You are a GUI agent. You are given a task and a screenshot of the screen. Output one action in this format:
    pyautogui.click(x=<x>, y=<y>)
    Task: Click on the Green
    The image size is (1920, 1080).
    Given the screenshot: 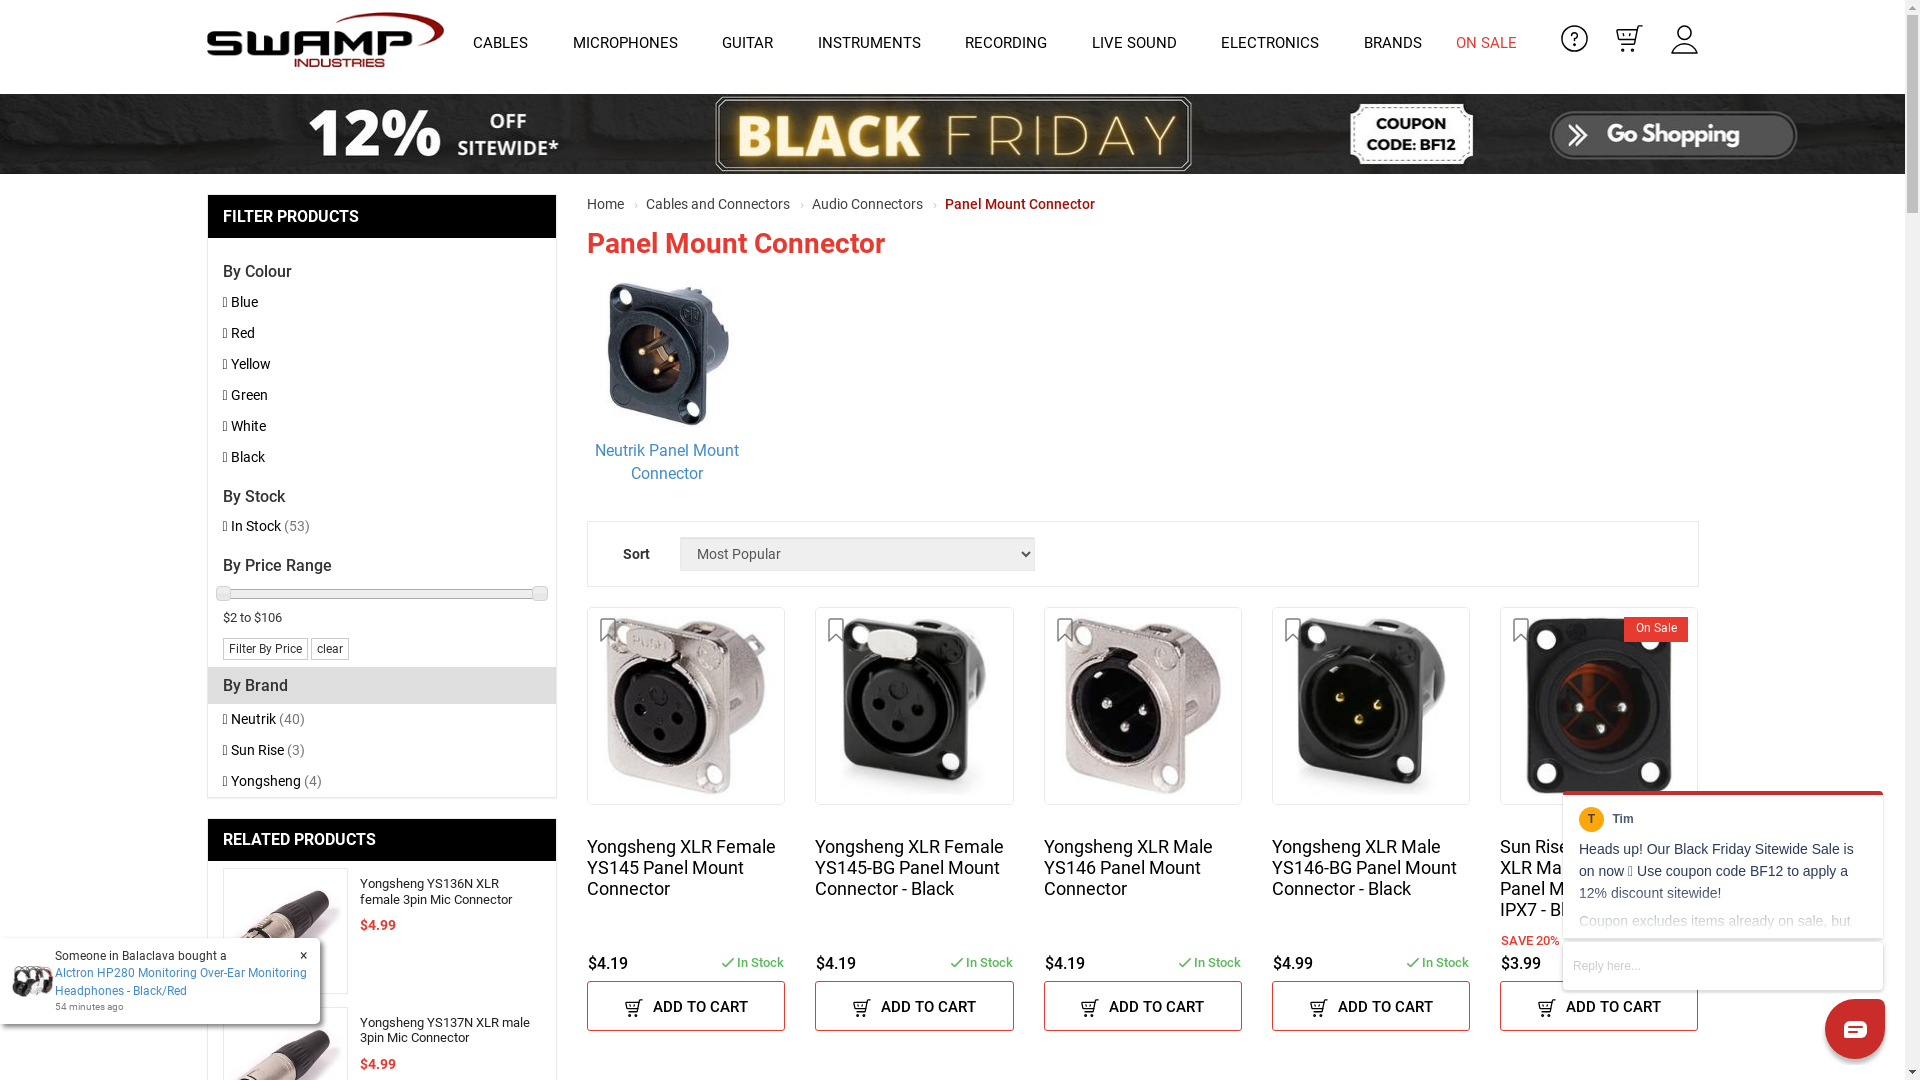 What is the action you would take?
    pyautogui.click(x=382, y=396)
    